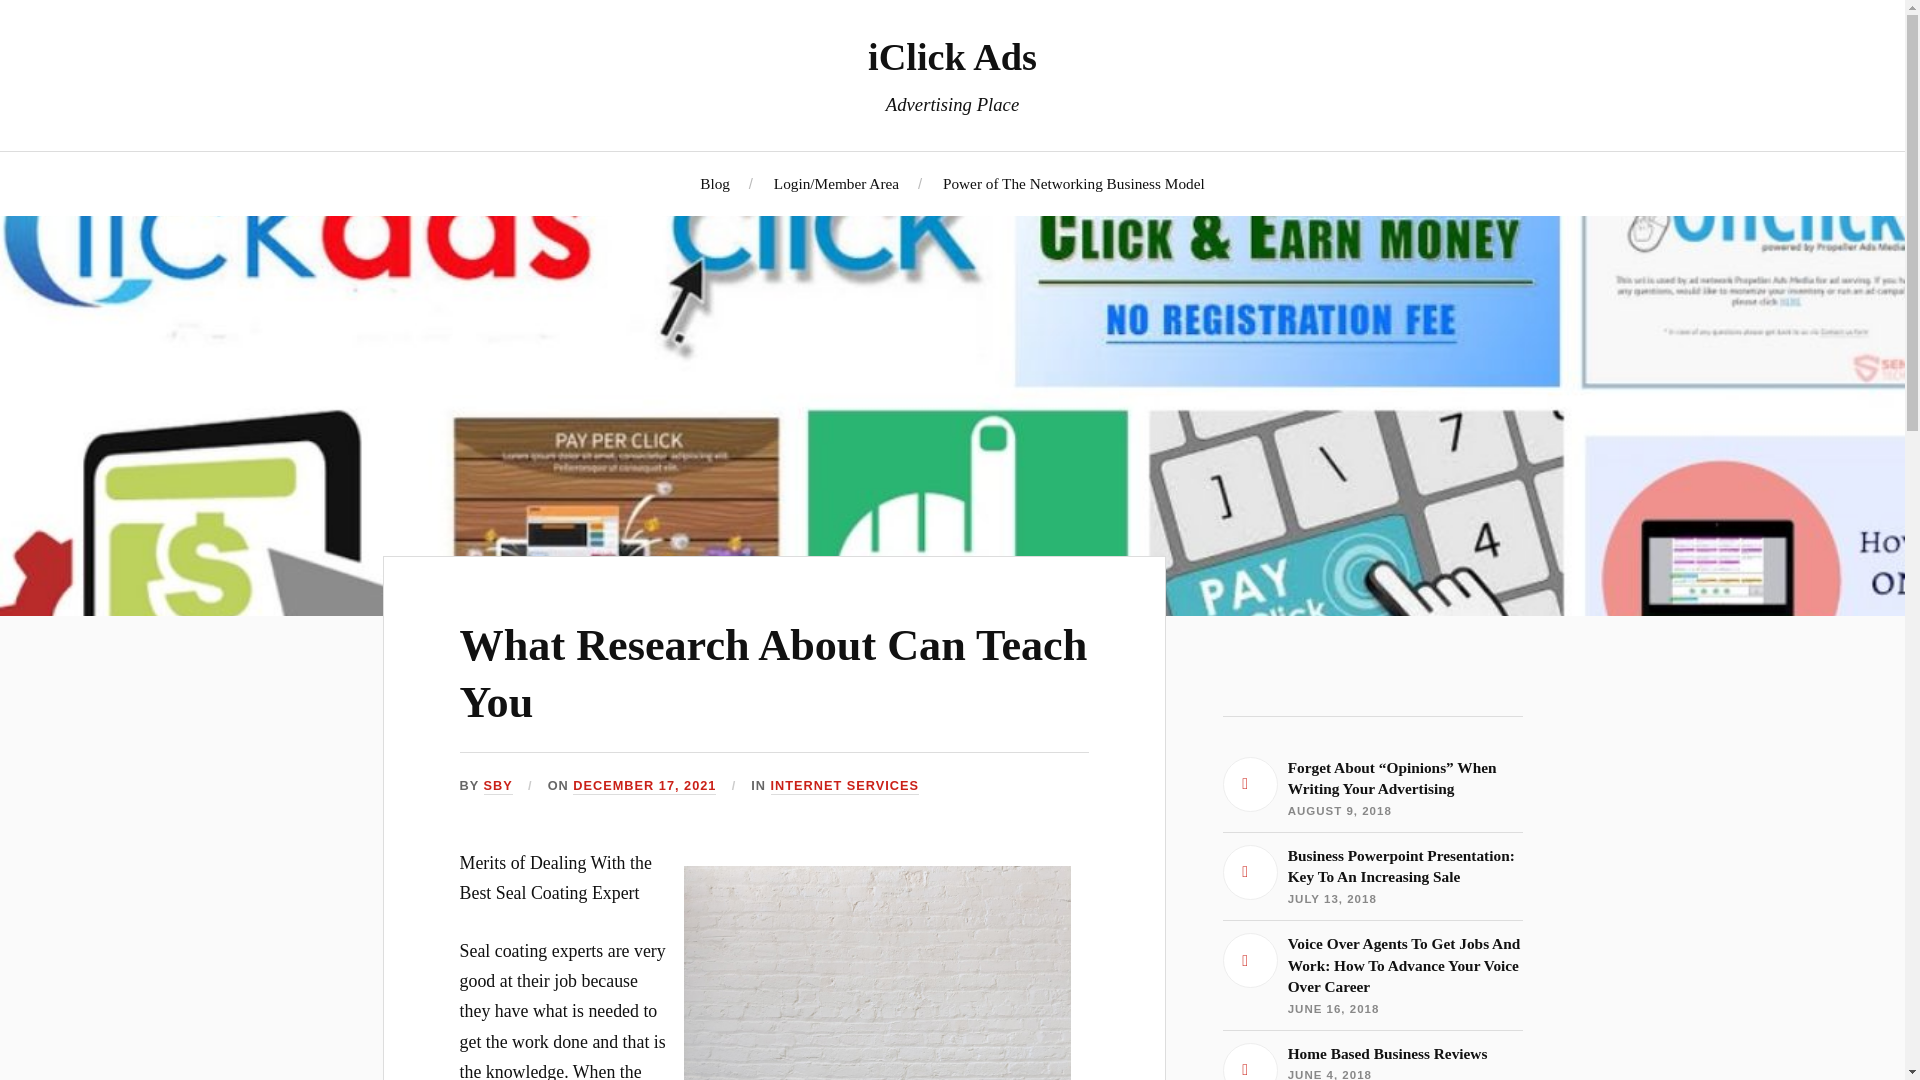 The width and height of the screenshot is (1920, 1080). I want to click on Power of The Networking Business Model, so click(498, 786).